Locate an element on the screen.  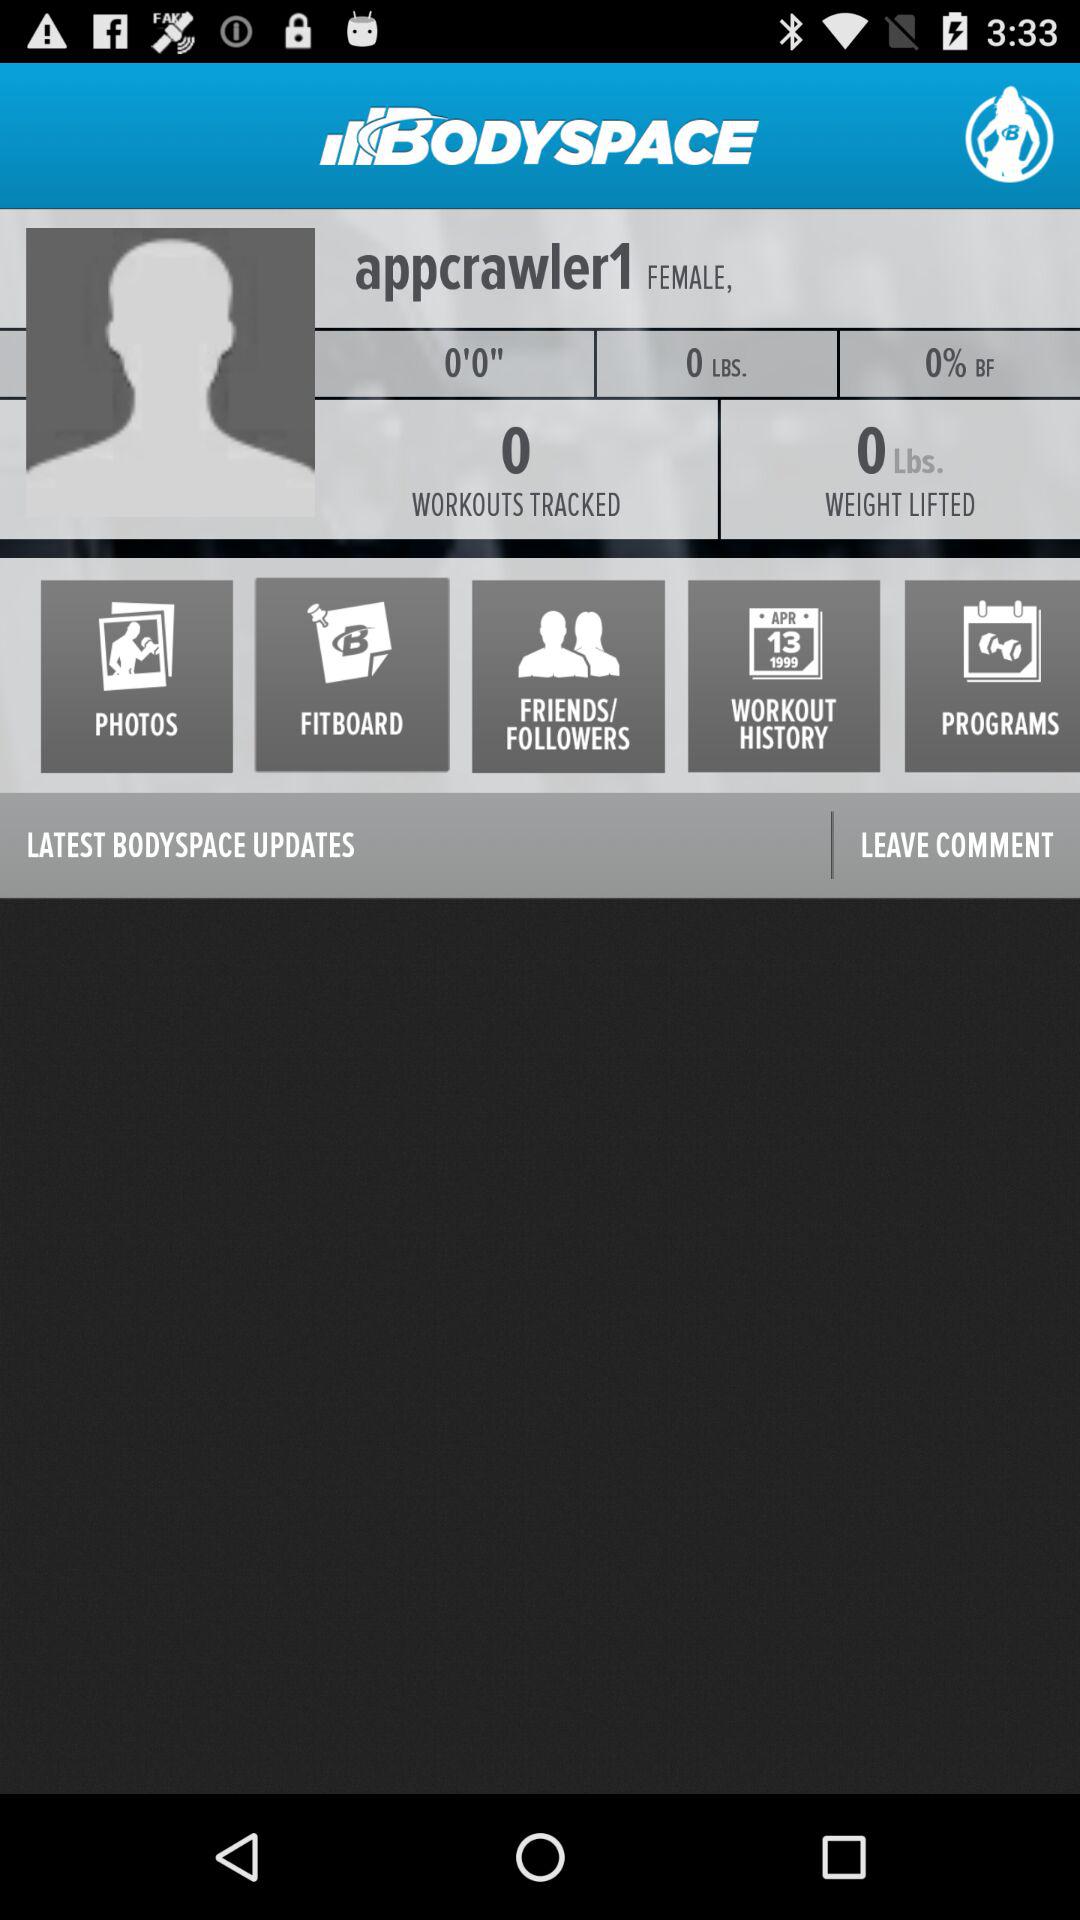
press the bf is located at coordinates (985, 368).